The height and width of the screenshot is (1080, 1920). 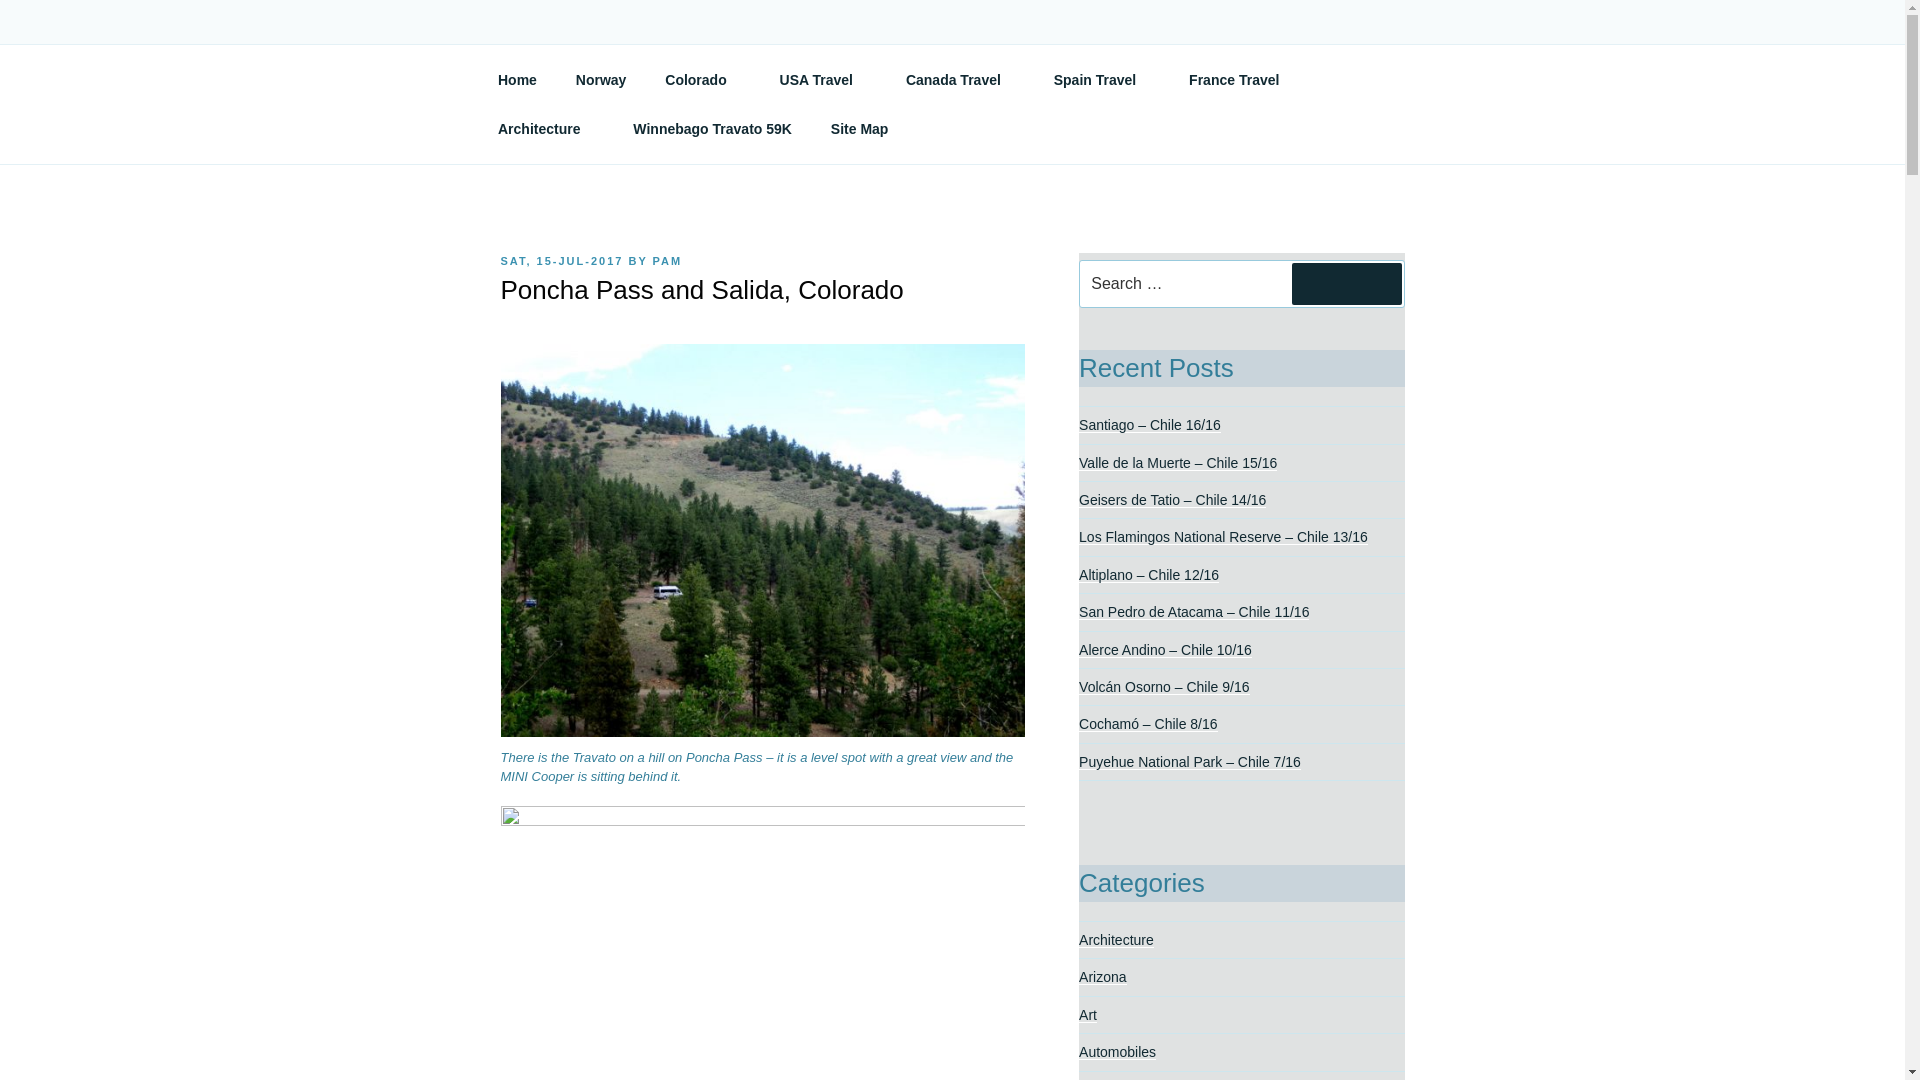 What do you see at coordinates (600, 70) in the screenshot?
I see `TEAL SKY` at bounding box center [600, 70].